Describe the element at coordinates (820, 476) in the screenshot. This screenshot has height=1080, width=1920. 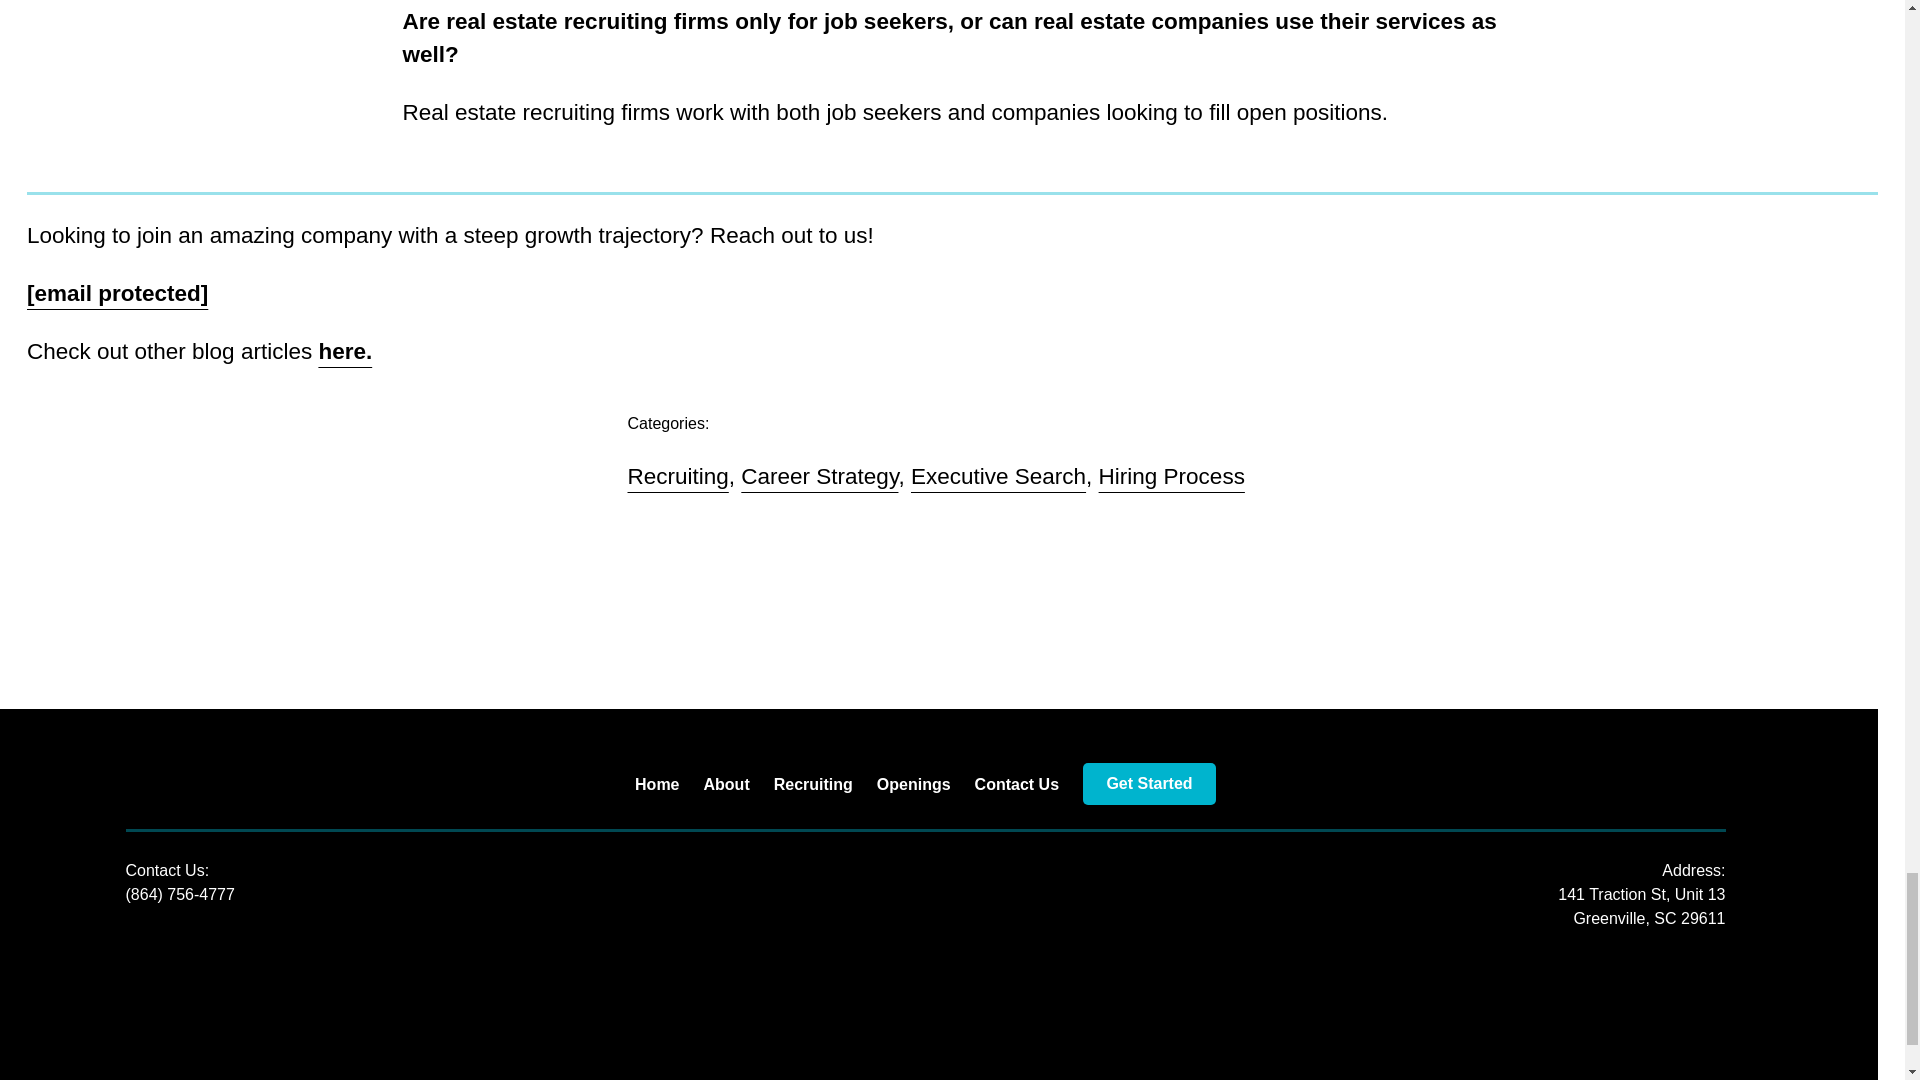
I see `Career Strategy` at that location.